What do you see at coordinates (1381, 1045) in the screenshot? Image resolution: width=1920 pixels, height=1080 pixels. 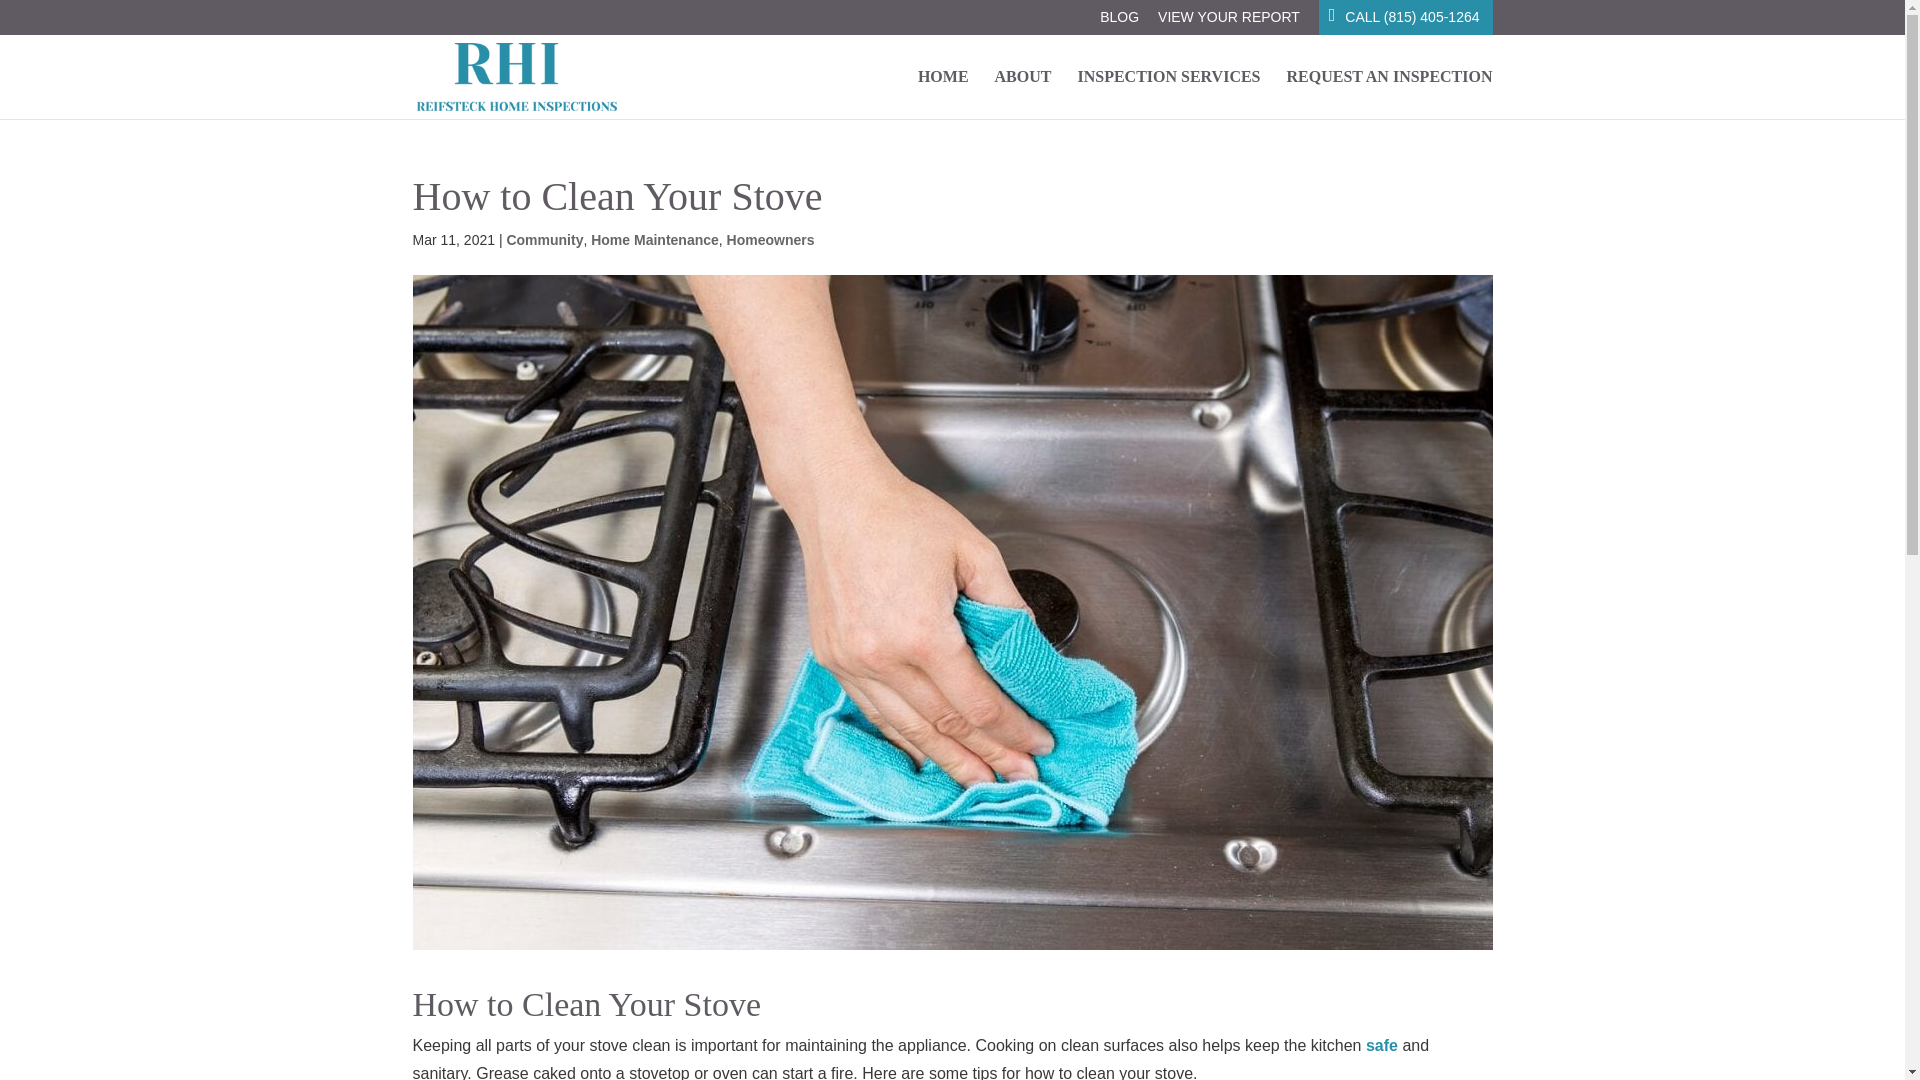 I see `safe` at bounding box center [1381, 1045].